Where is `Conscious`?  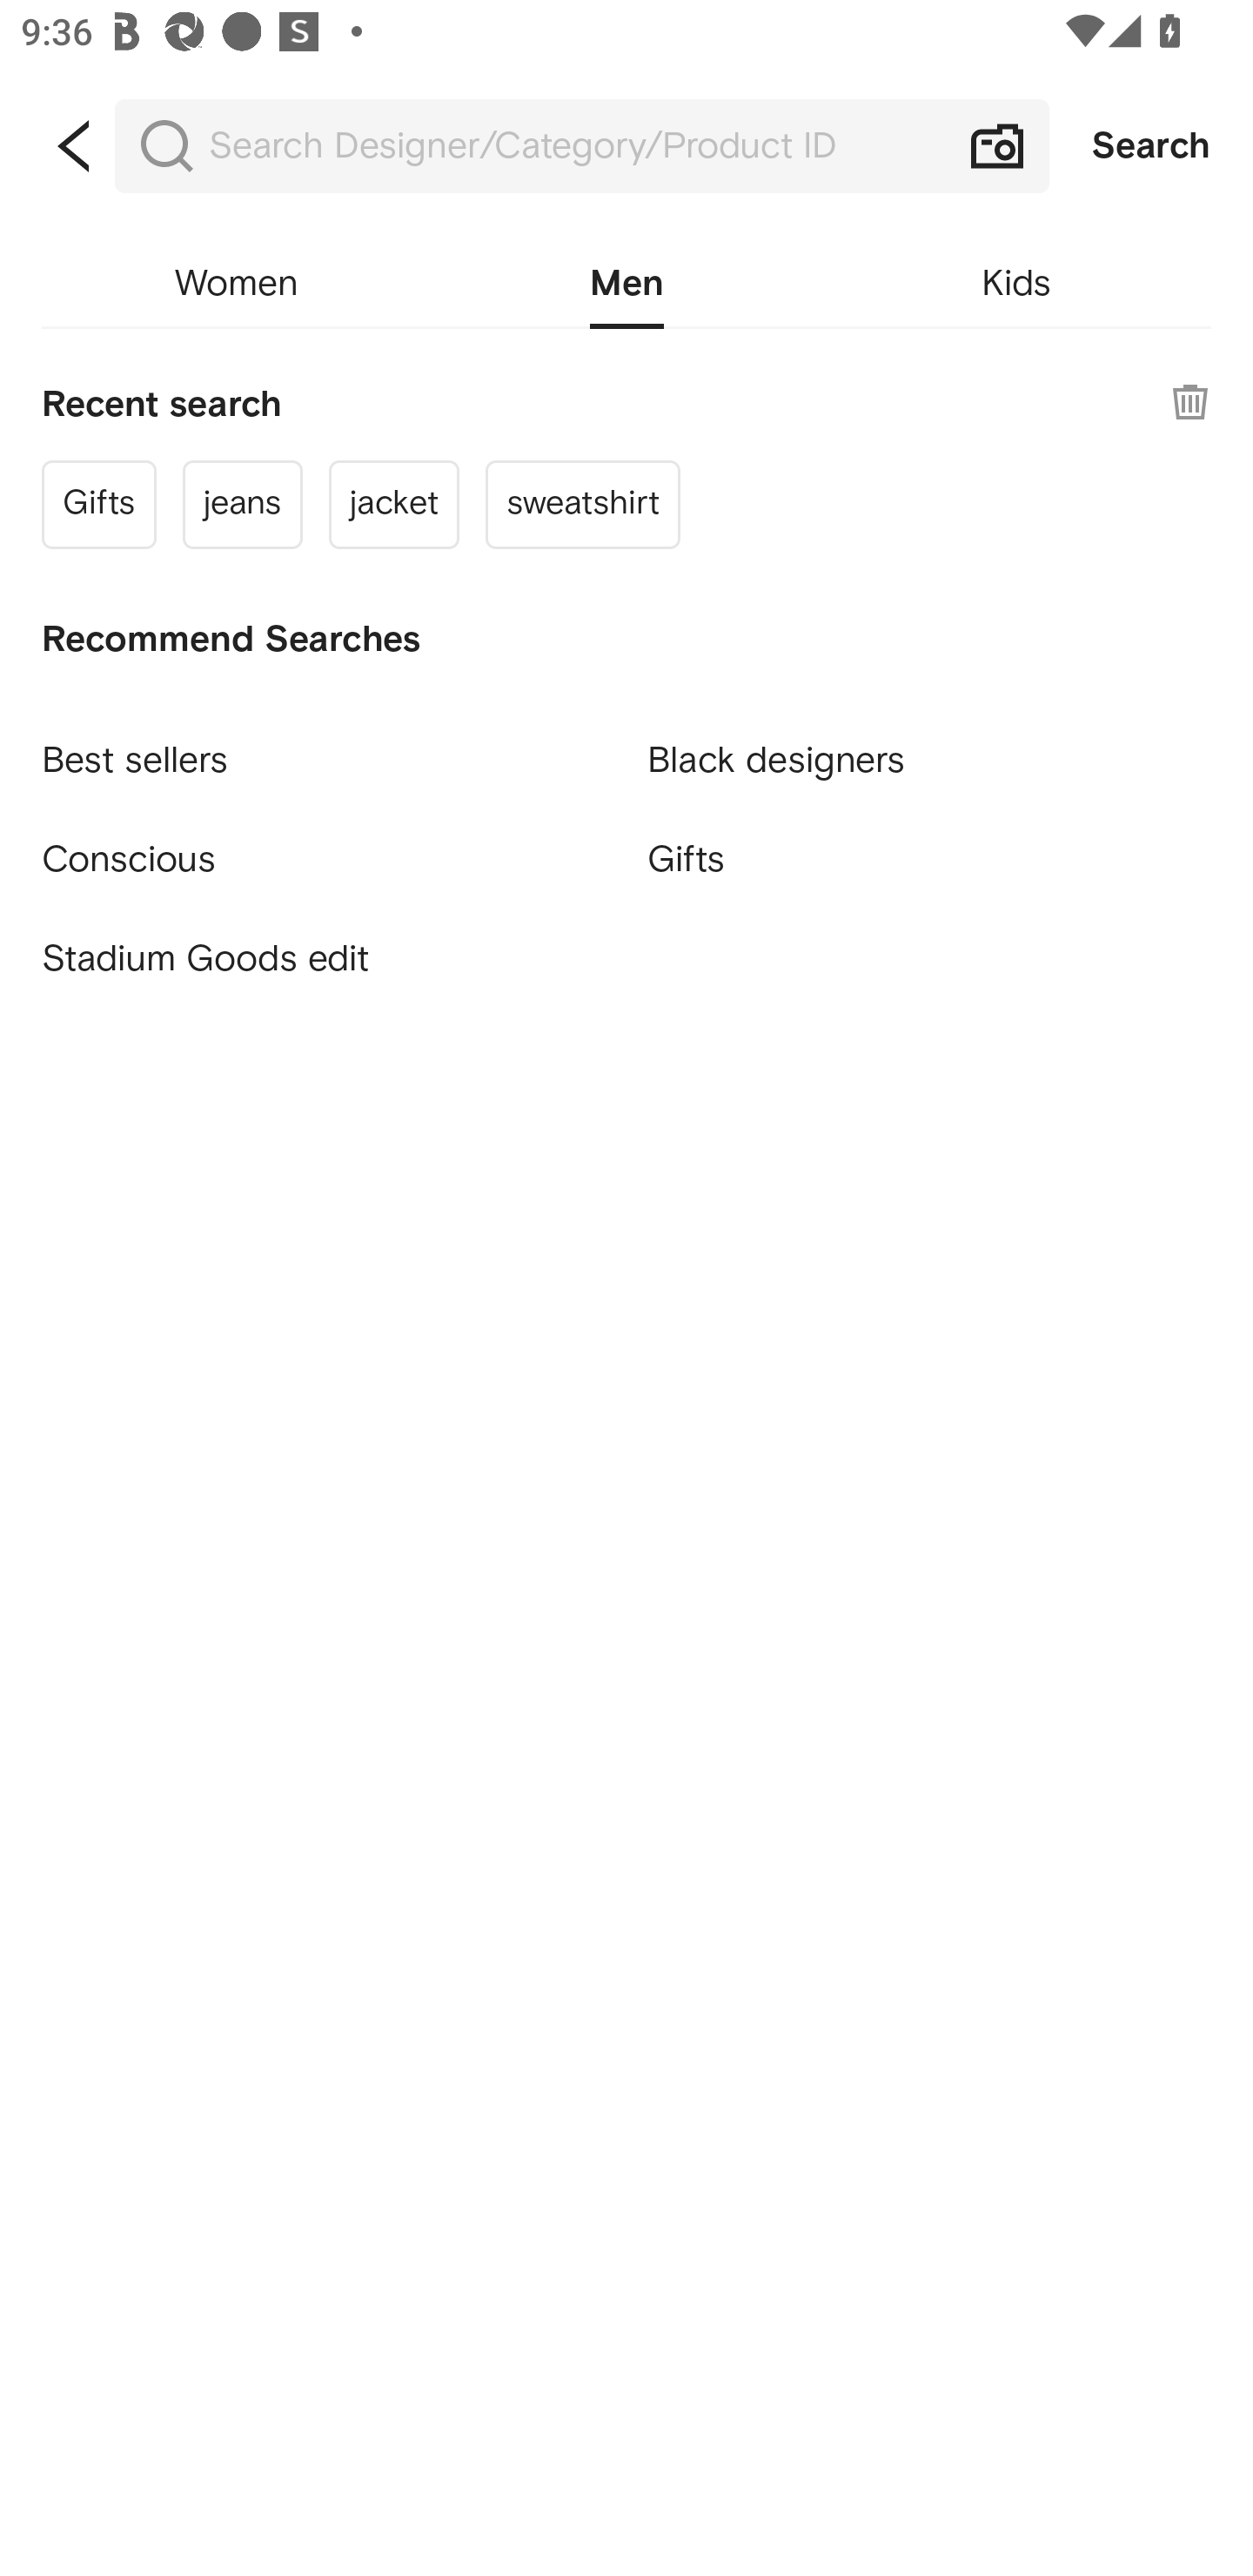 Conscious is located at coordinates (323, 846).